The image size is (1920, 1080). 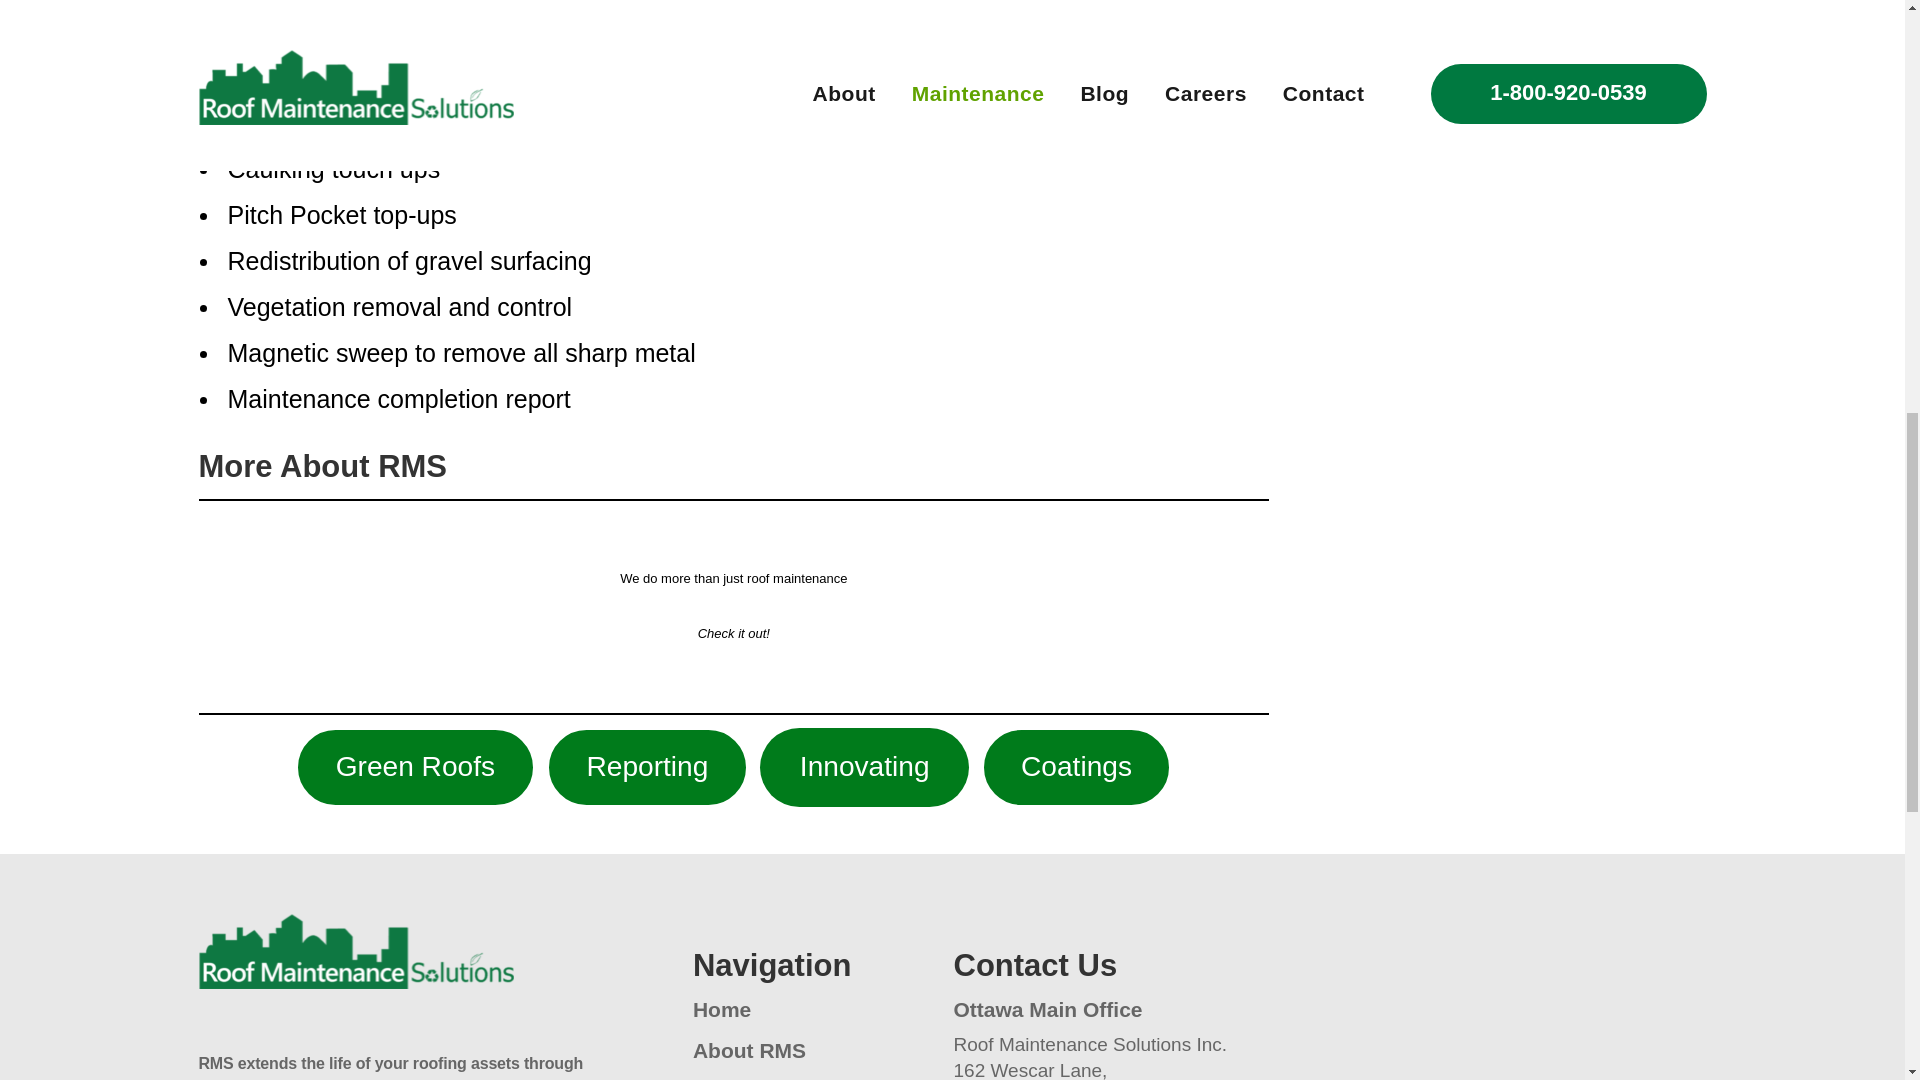 What do you see at coordinates (750, 1050) in the screenshot?
I see `About RMS` at bounding box center [750, 1050].